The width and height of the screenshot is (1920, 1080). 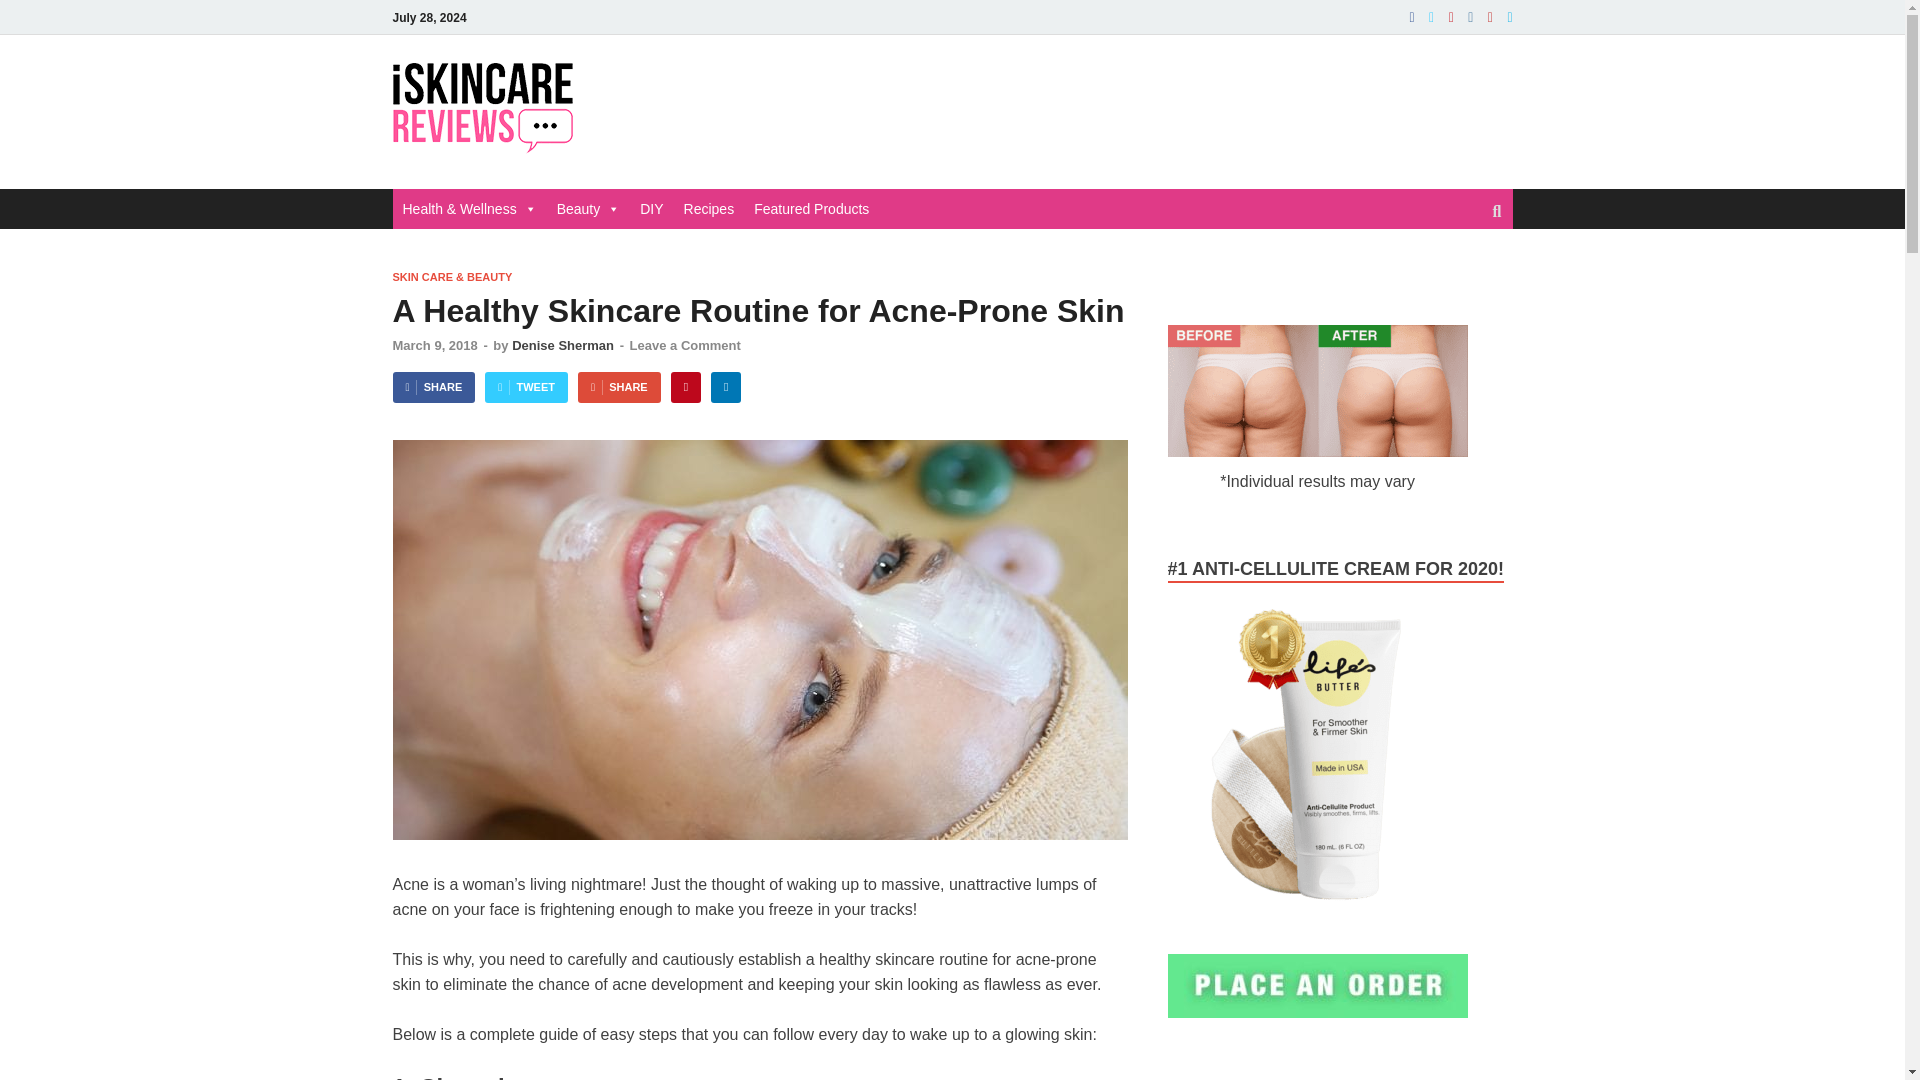 What do you see at coordinates (812, 208) in the screenshot?
I see `Featured Products` at bounding box center [812, 208].